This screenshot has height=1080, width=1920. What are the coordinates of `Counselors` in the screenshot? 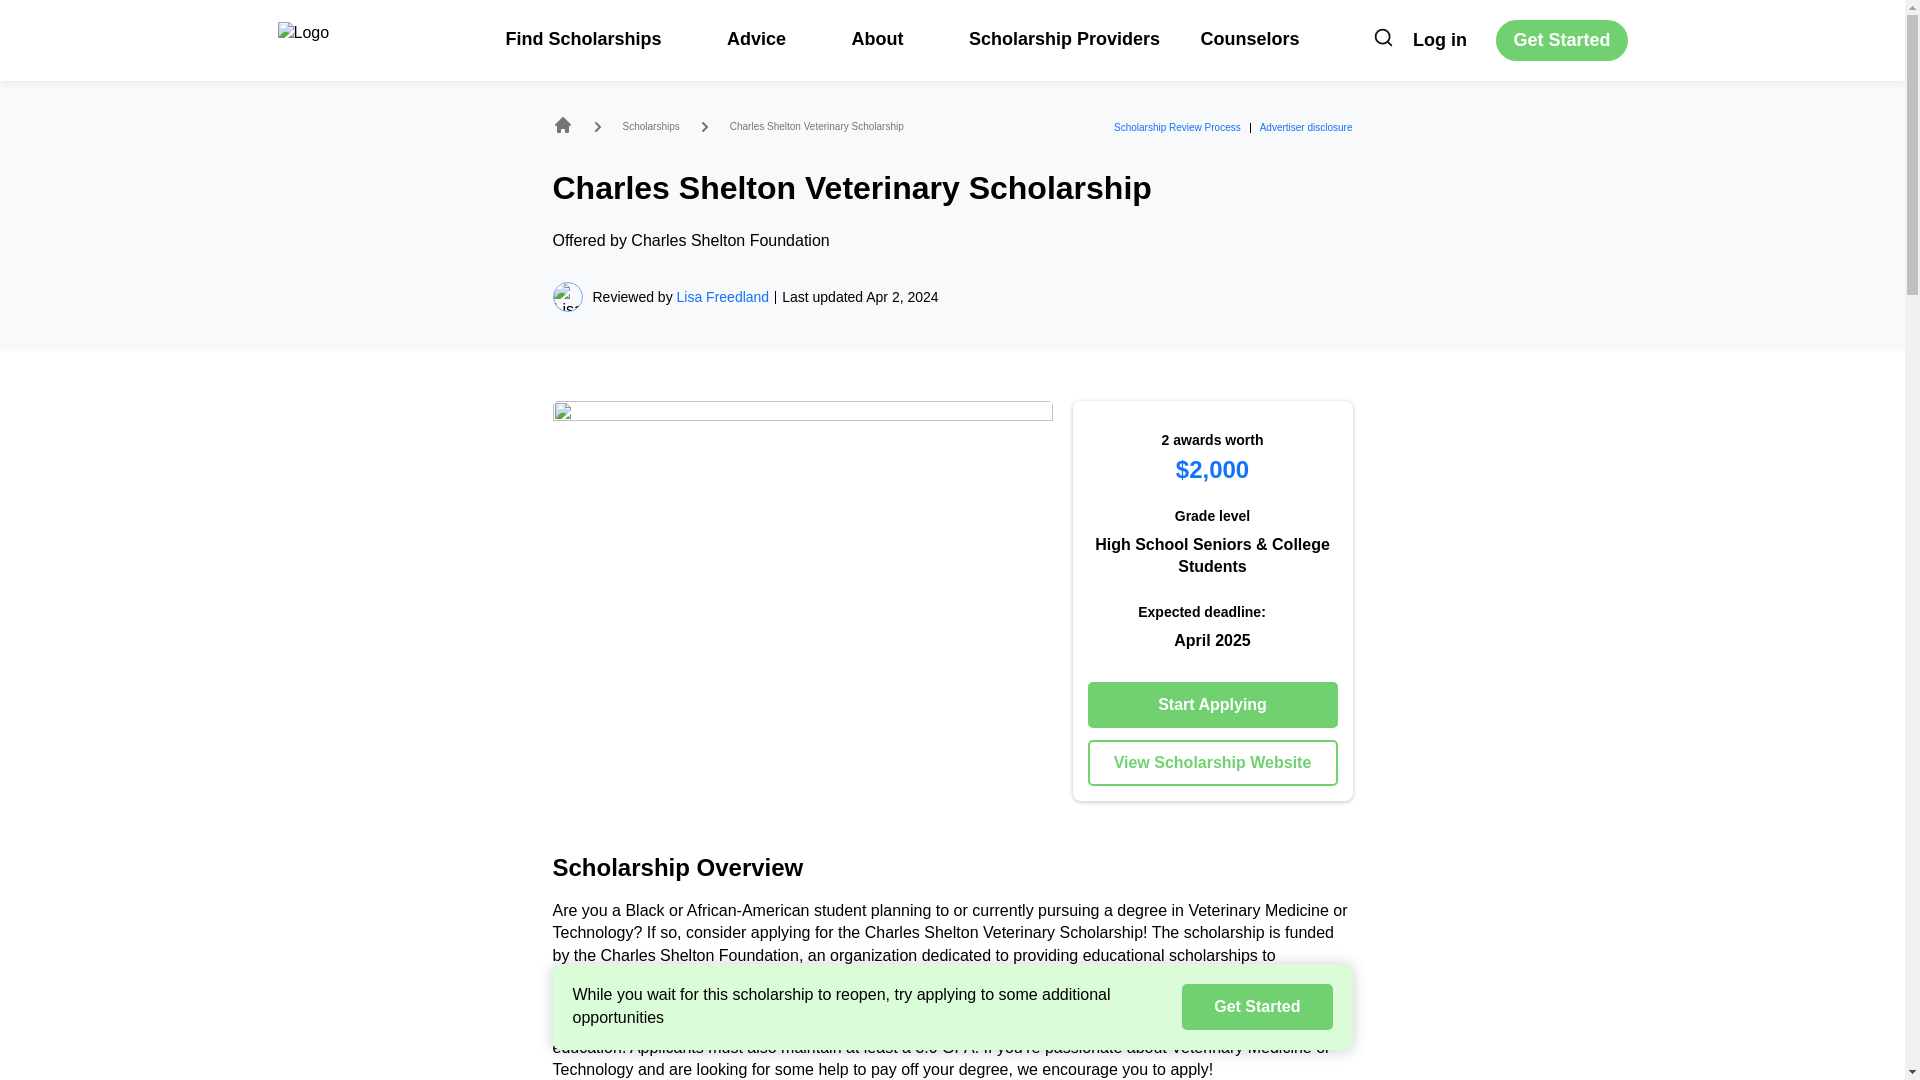 It's located at (1250, 38).